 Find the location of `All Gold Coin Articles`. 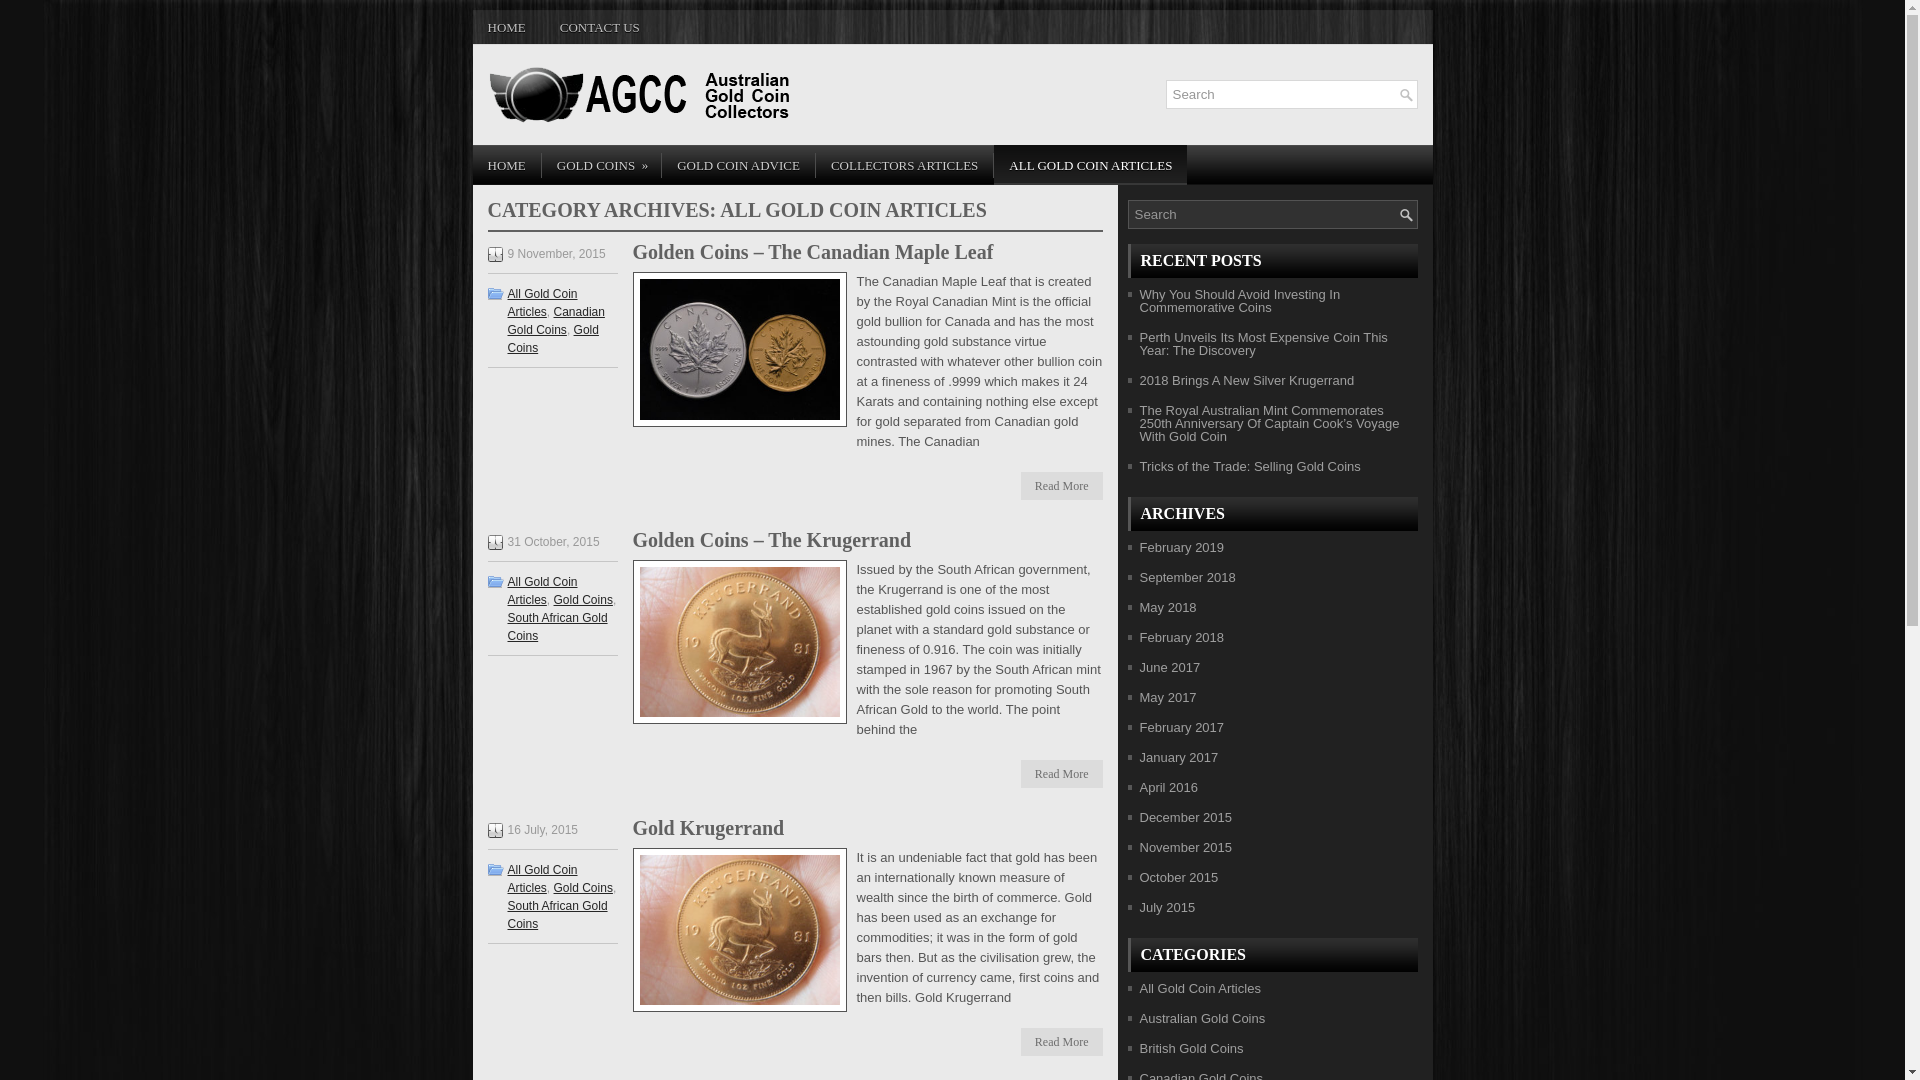

All Gold Coin Articles is located at coordinates (1200, 988).